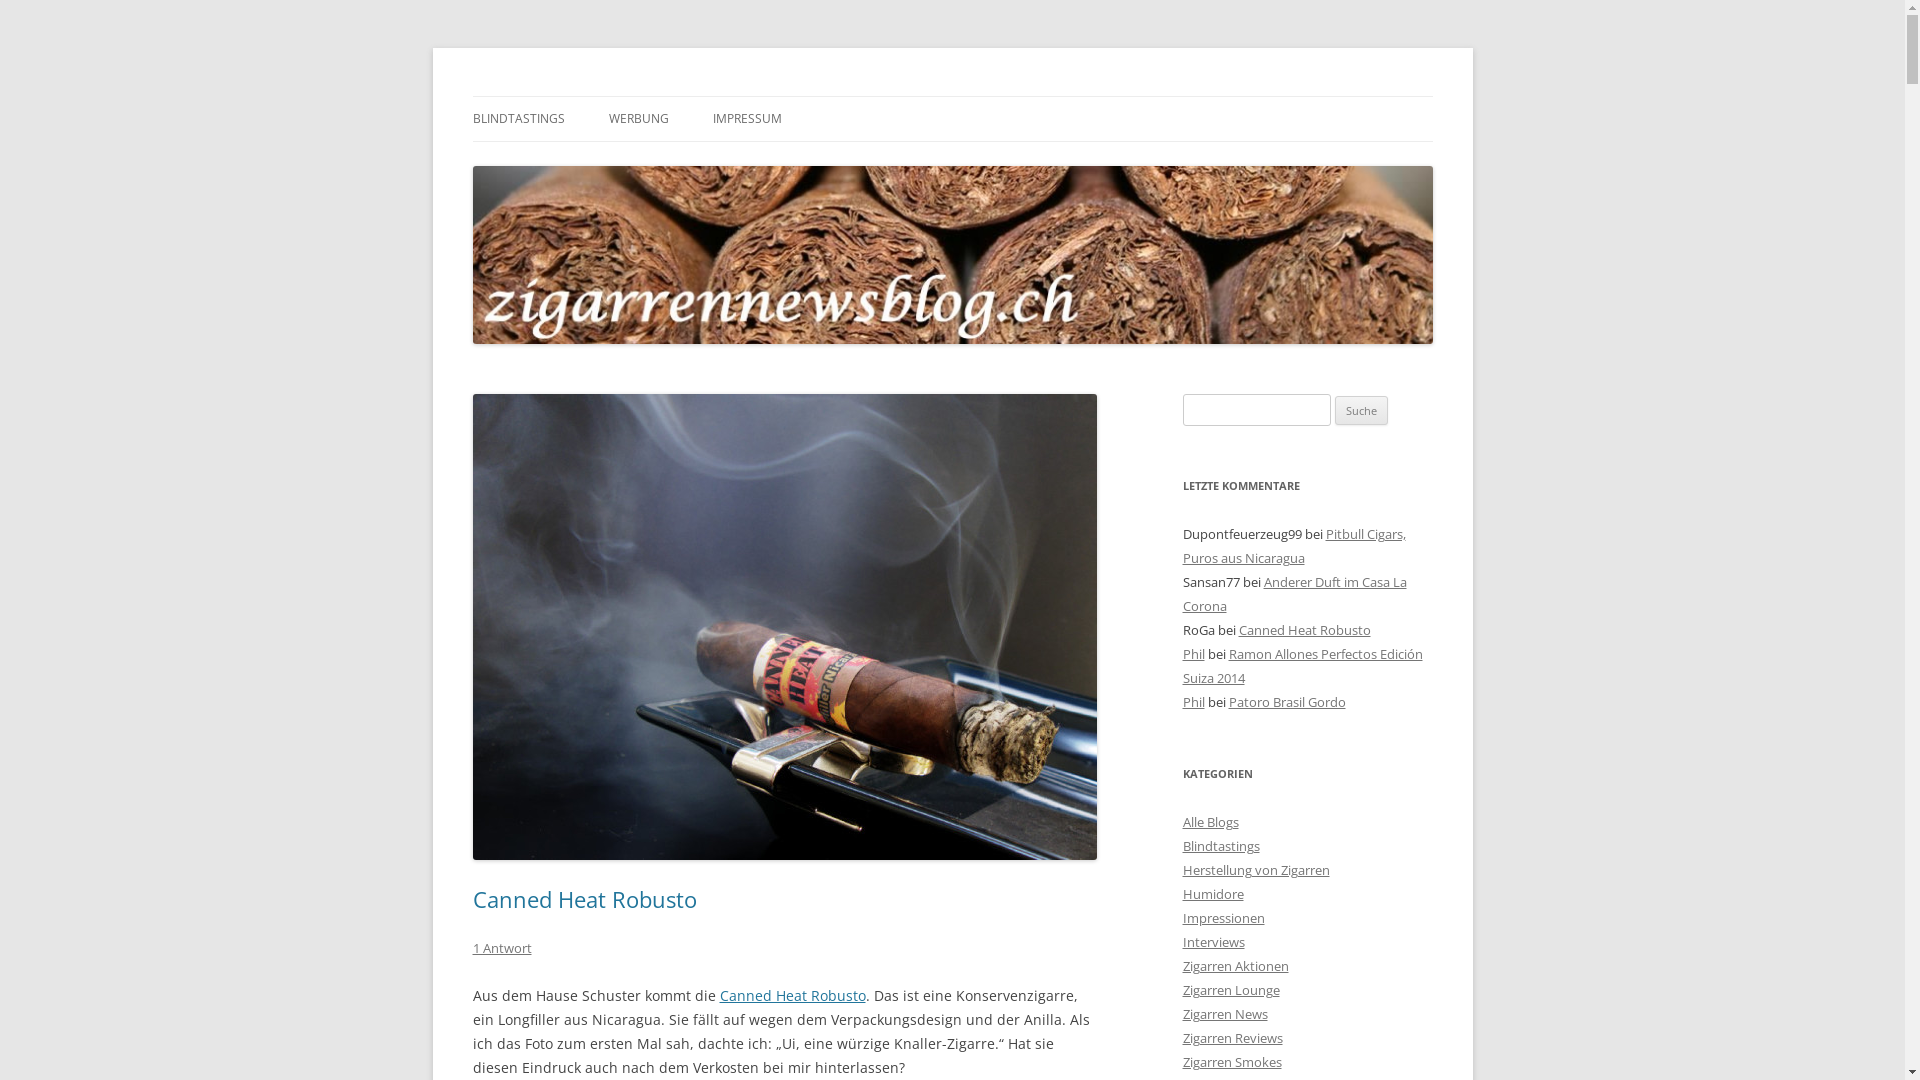  What do you see at coordinates (1256, 870) in the screenshot?
I see `Herstellung von Zigarren` at bounding box center [1256, 870].